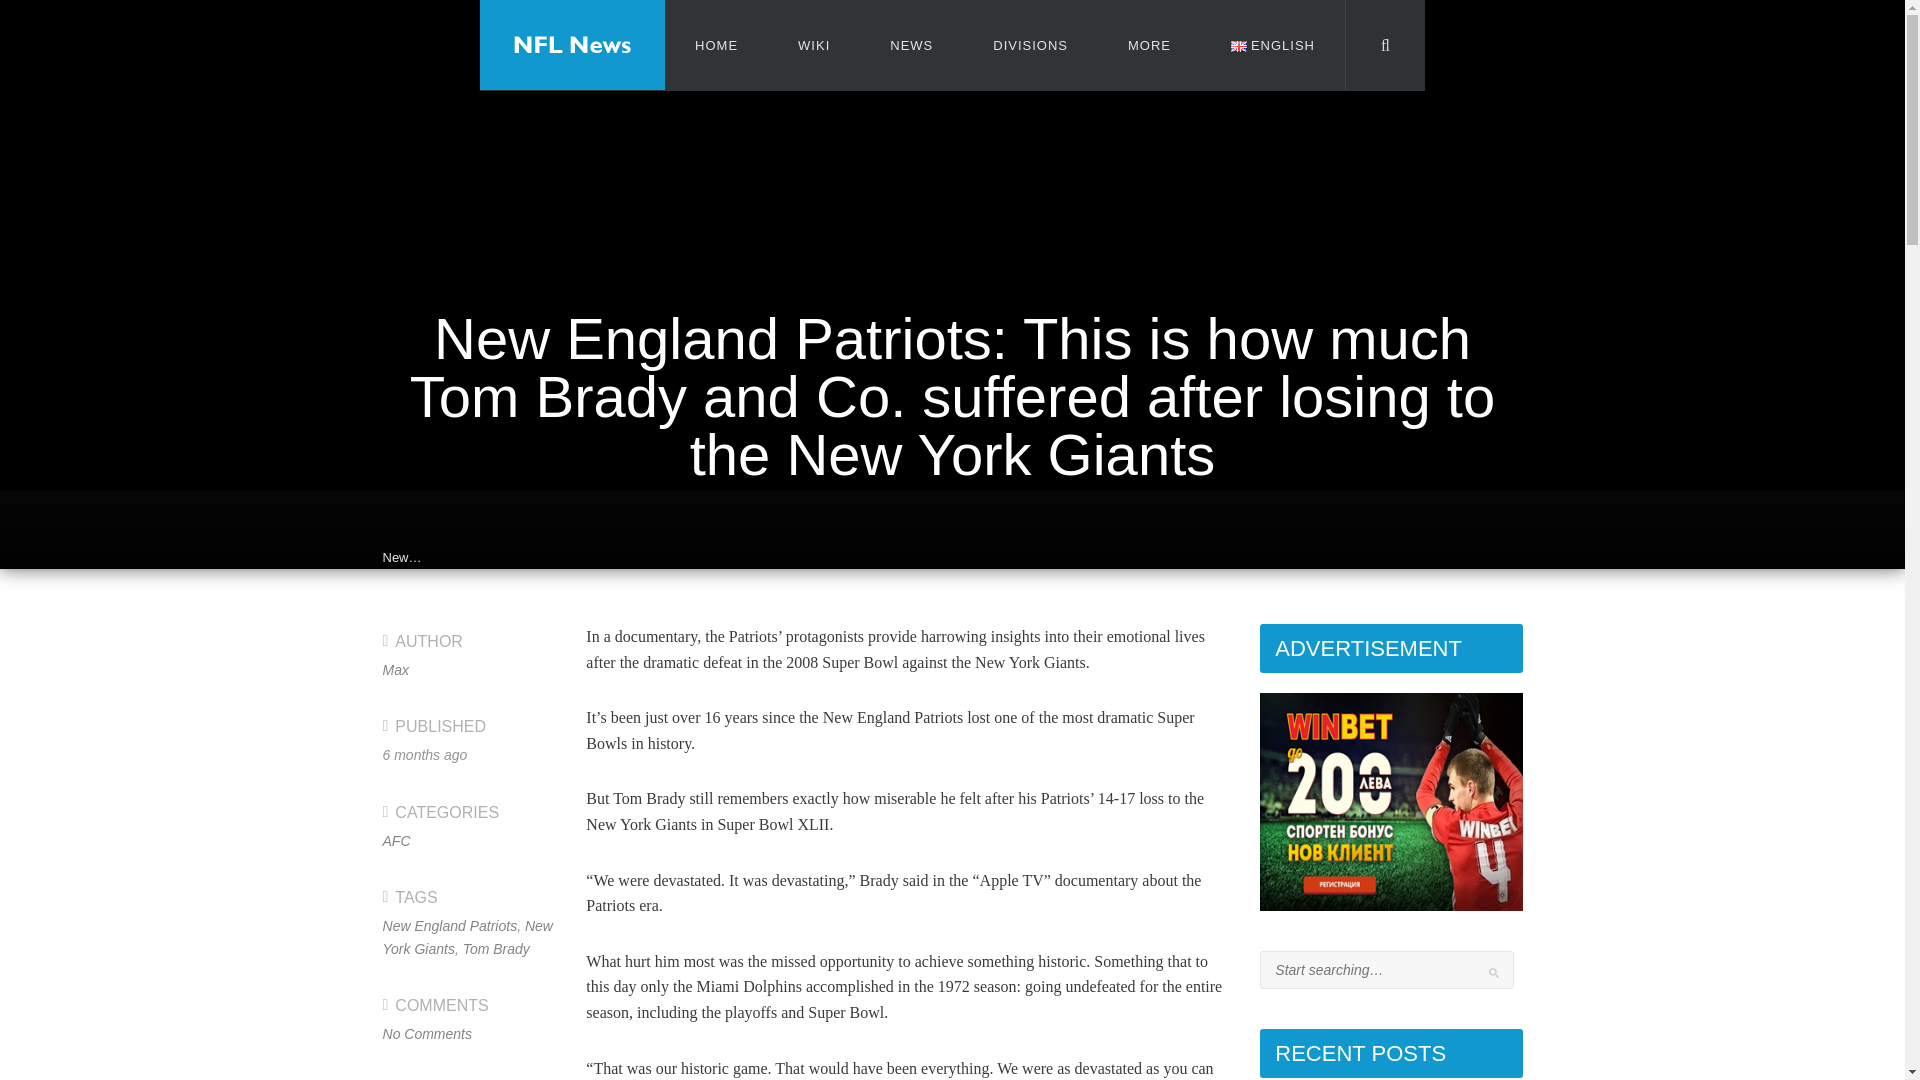 The height and width of the screenshot is (1080, 1920). What do you see at coordinates (572, 44) in the screenshot?
I see `NFL News` at bounding box center [572, 44].